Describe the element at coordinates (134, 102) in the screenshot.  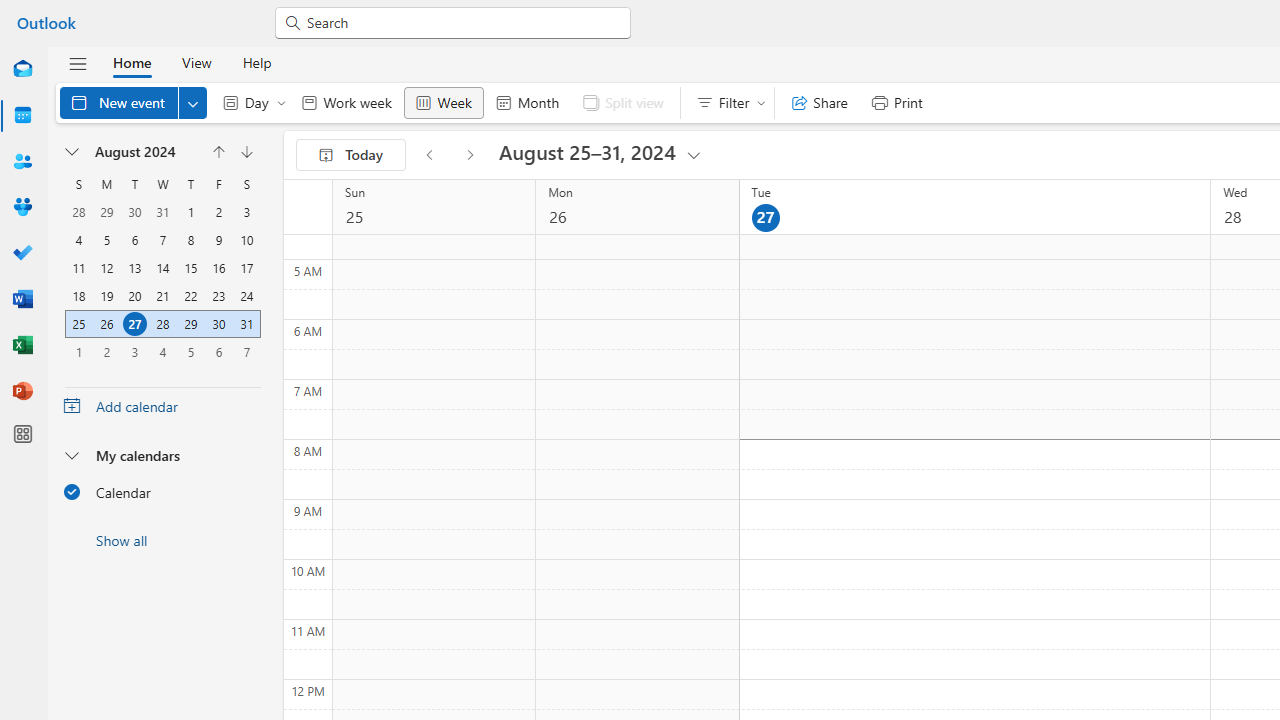
I see `New event` at that location.